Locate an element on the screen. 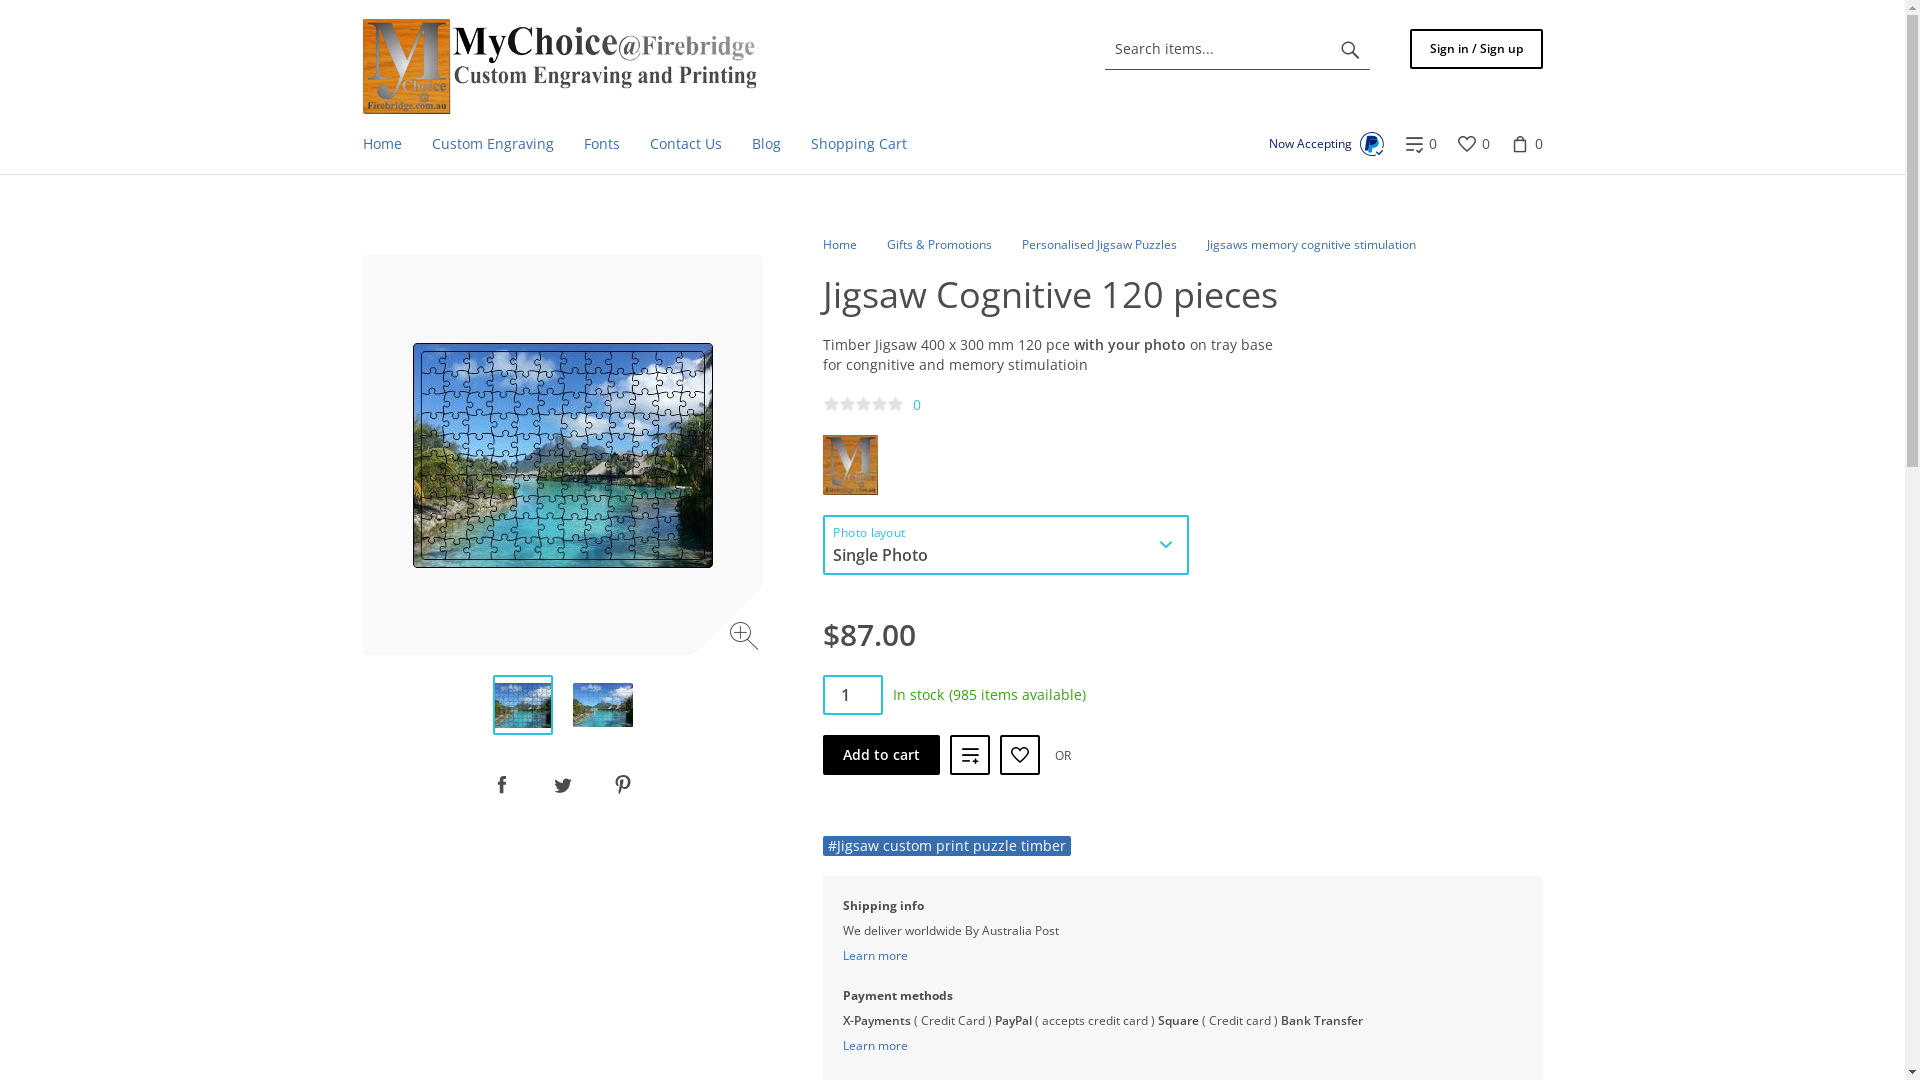 This screenshot has width=1920, height=1080. Learn more is located at coordinates (874, 956).